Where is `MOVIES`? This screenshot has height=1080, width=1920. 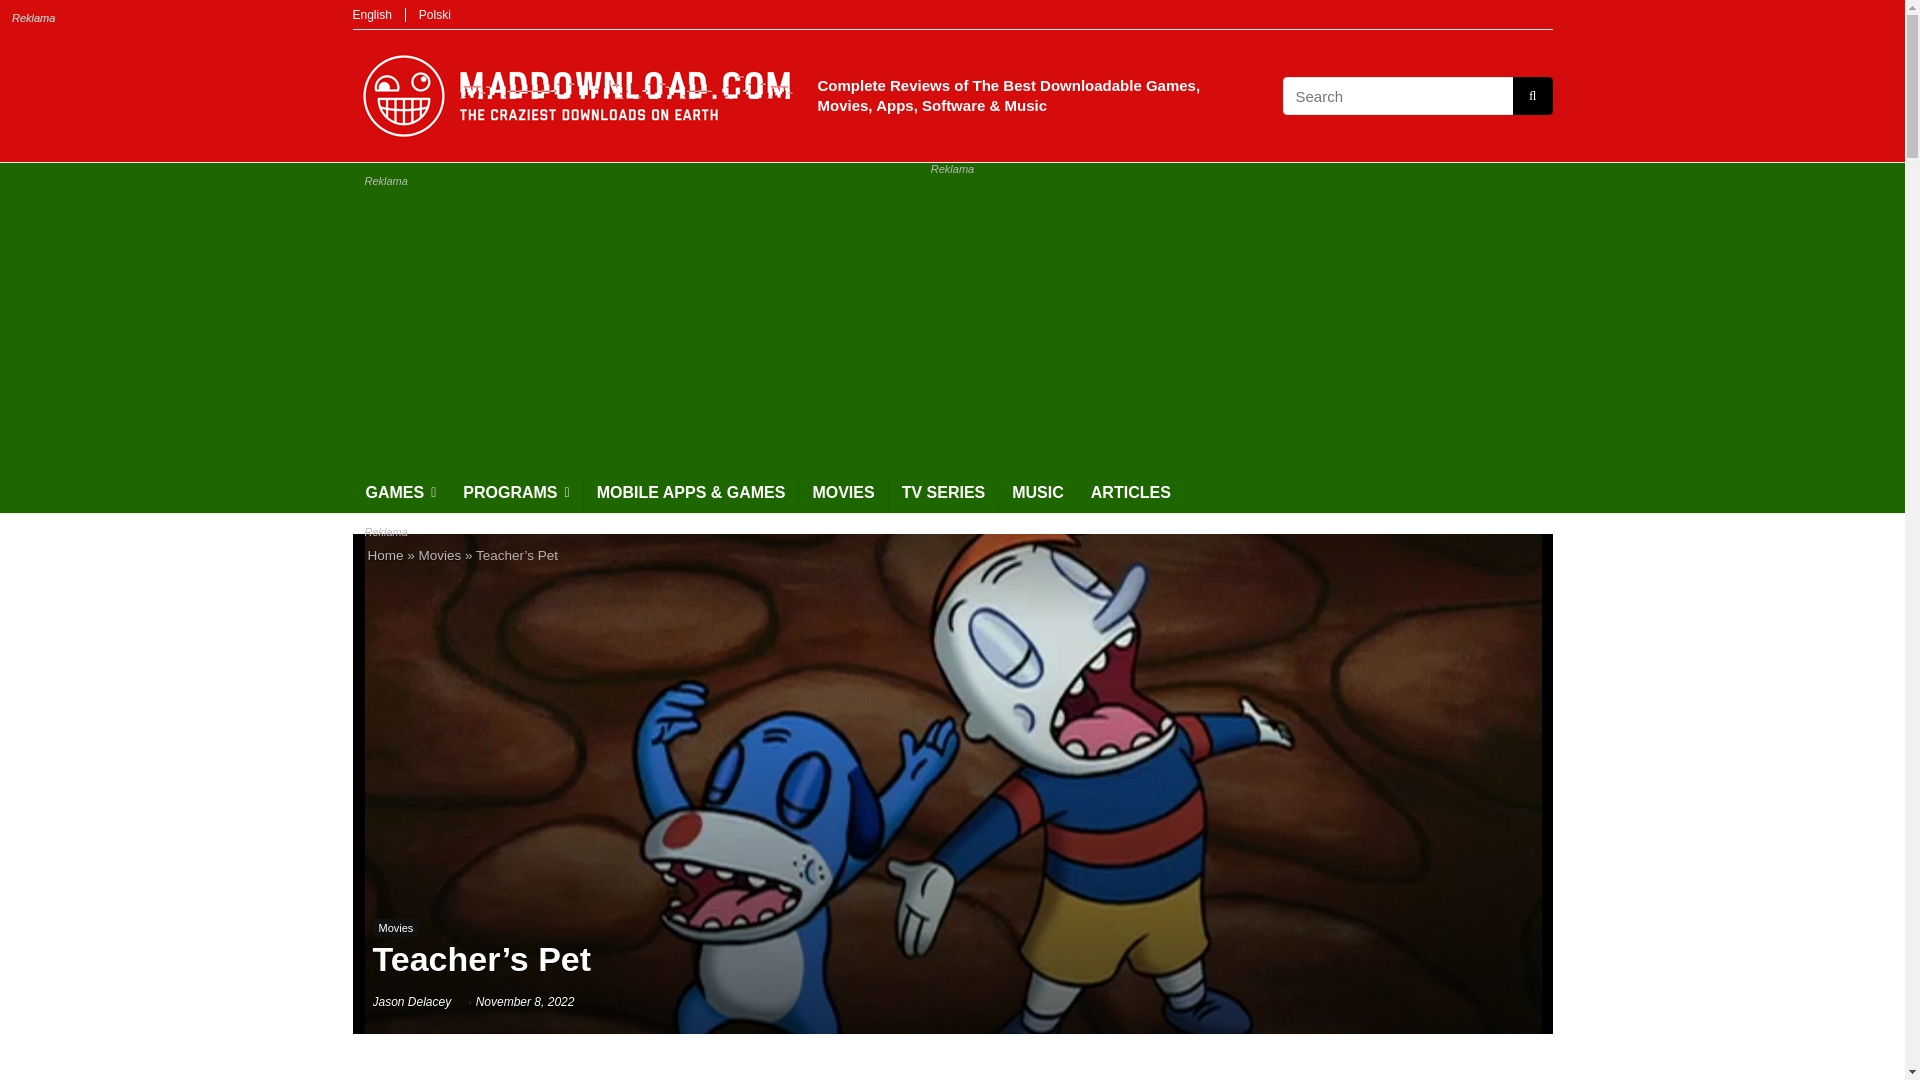 MOVIES is located at coordinates (842, 494).